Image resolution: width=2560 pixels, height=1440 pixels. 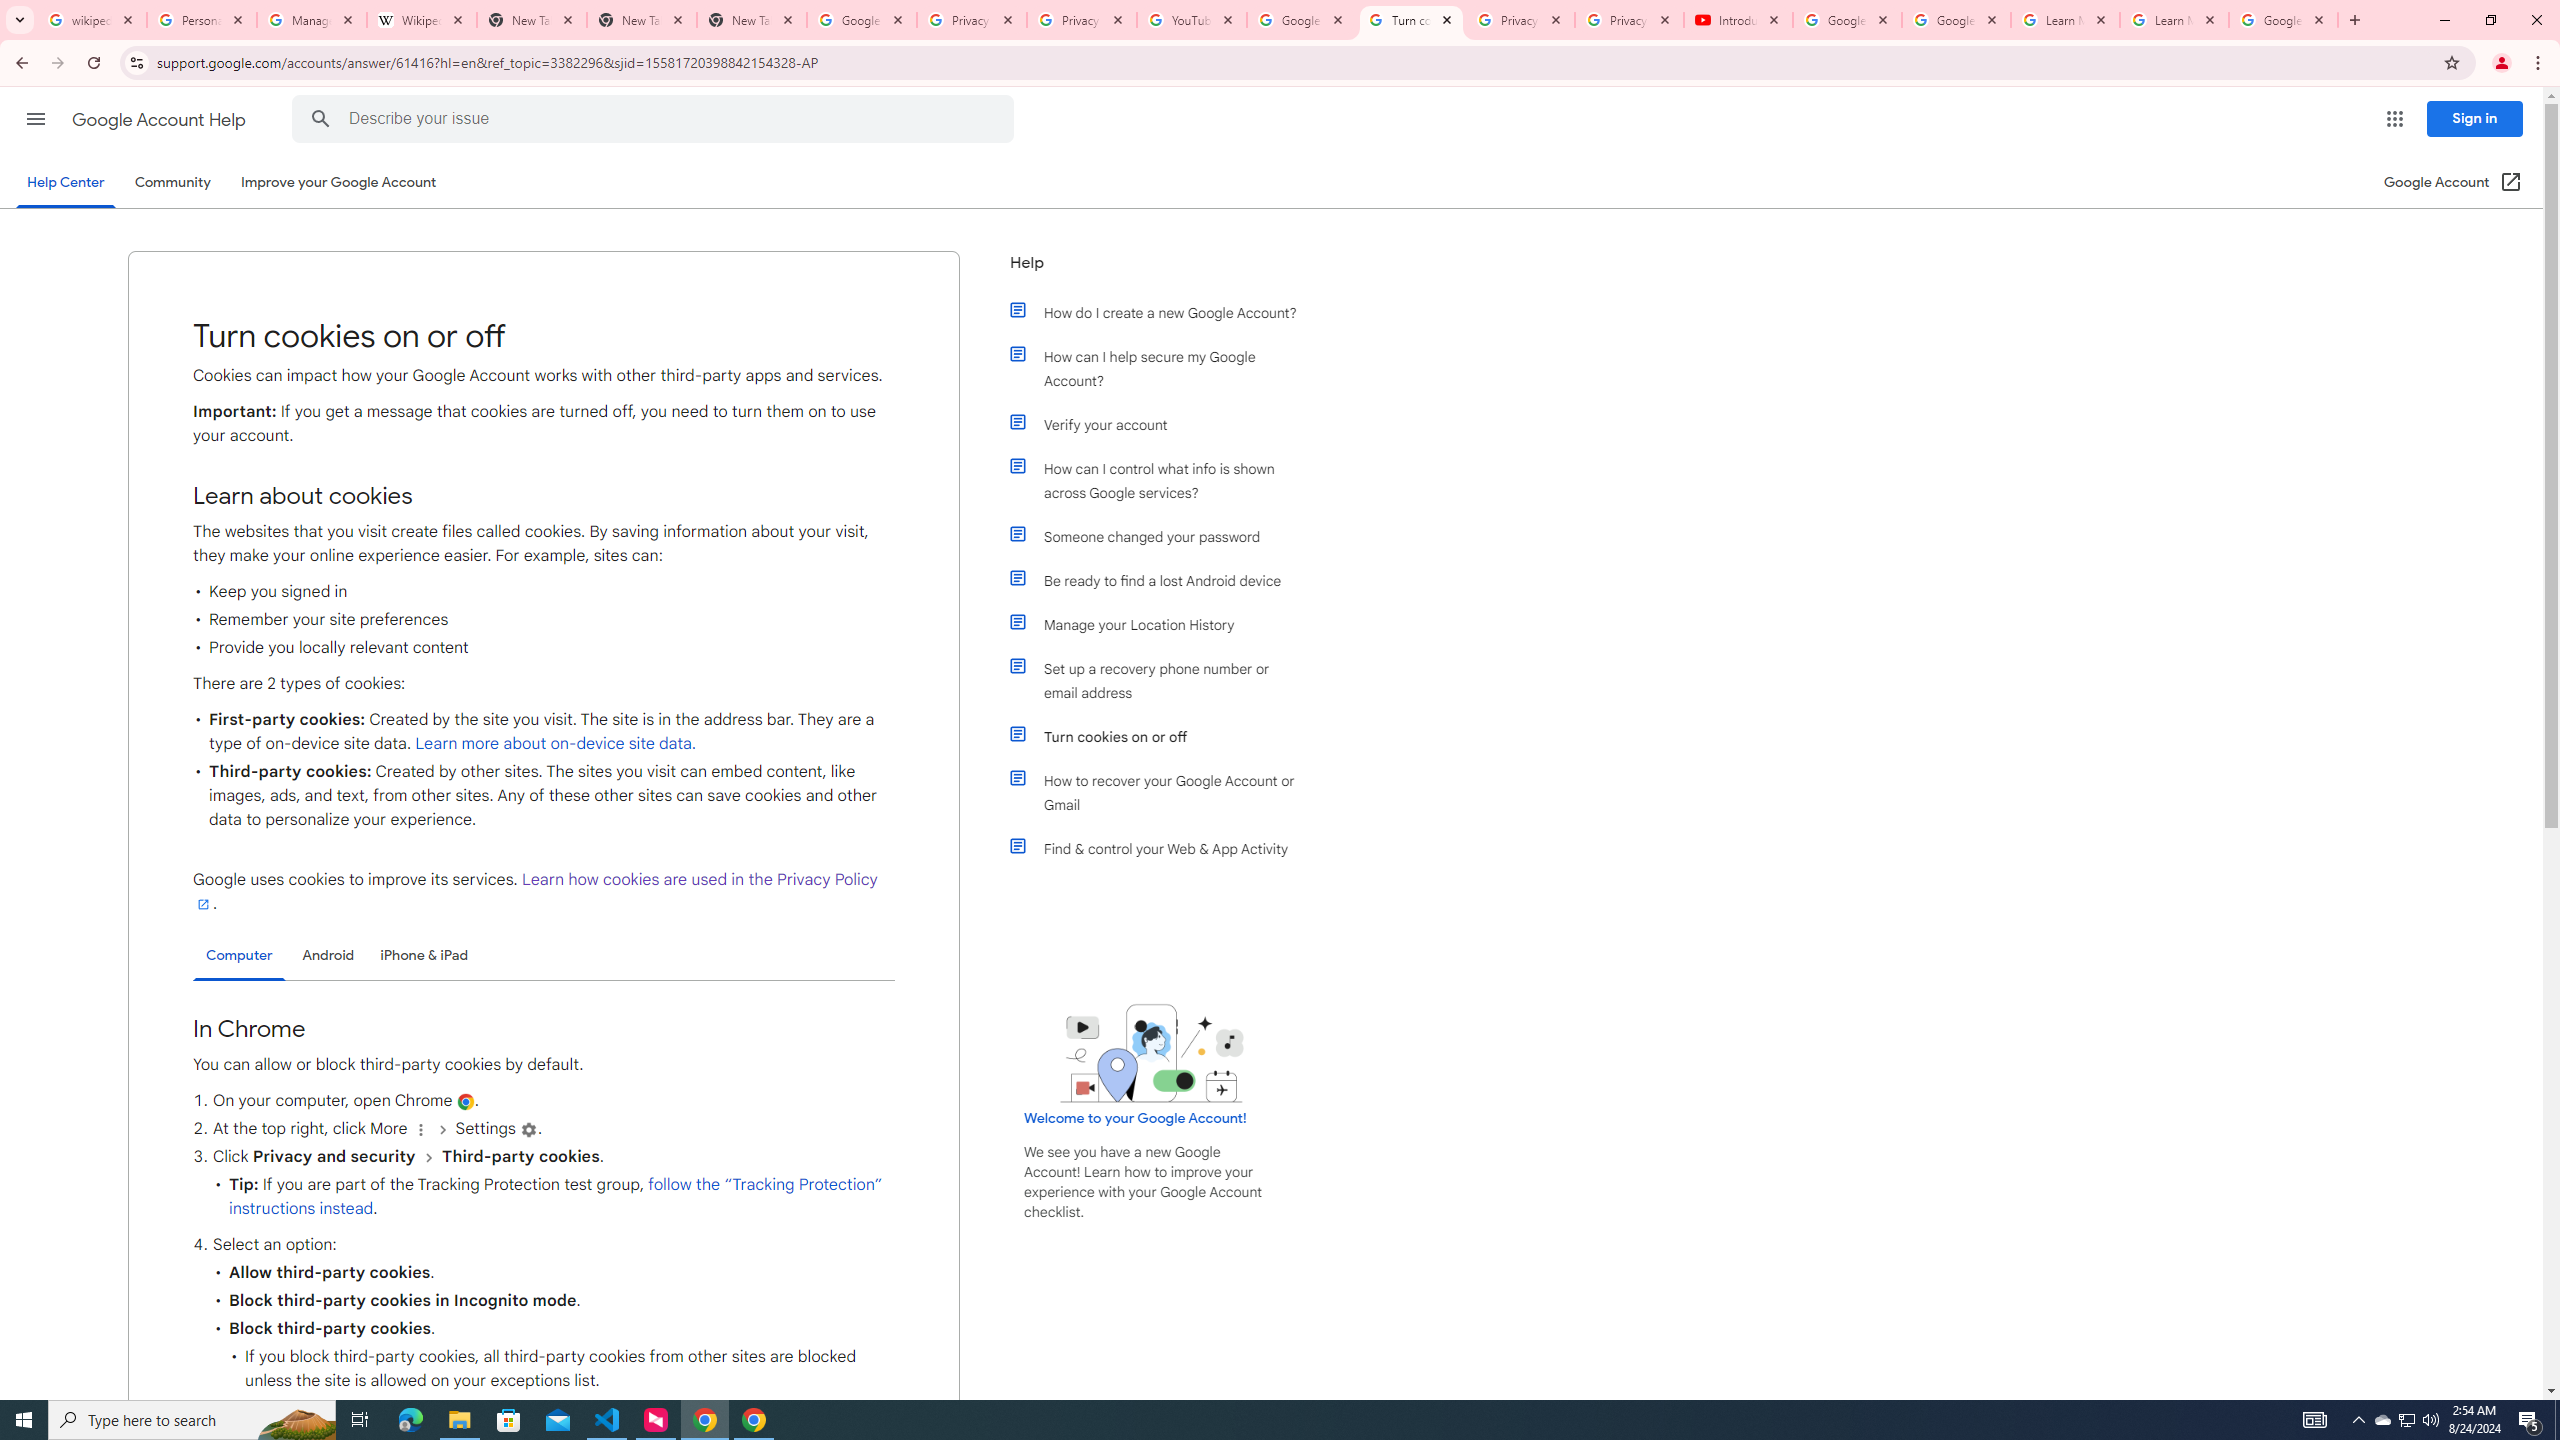 What do you see at coordinates (1163, 680) in the screenshot?
I see `Set up a recovery phone number or email address` at bounding box center [1163, 680].